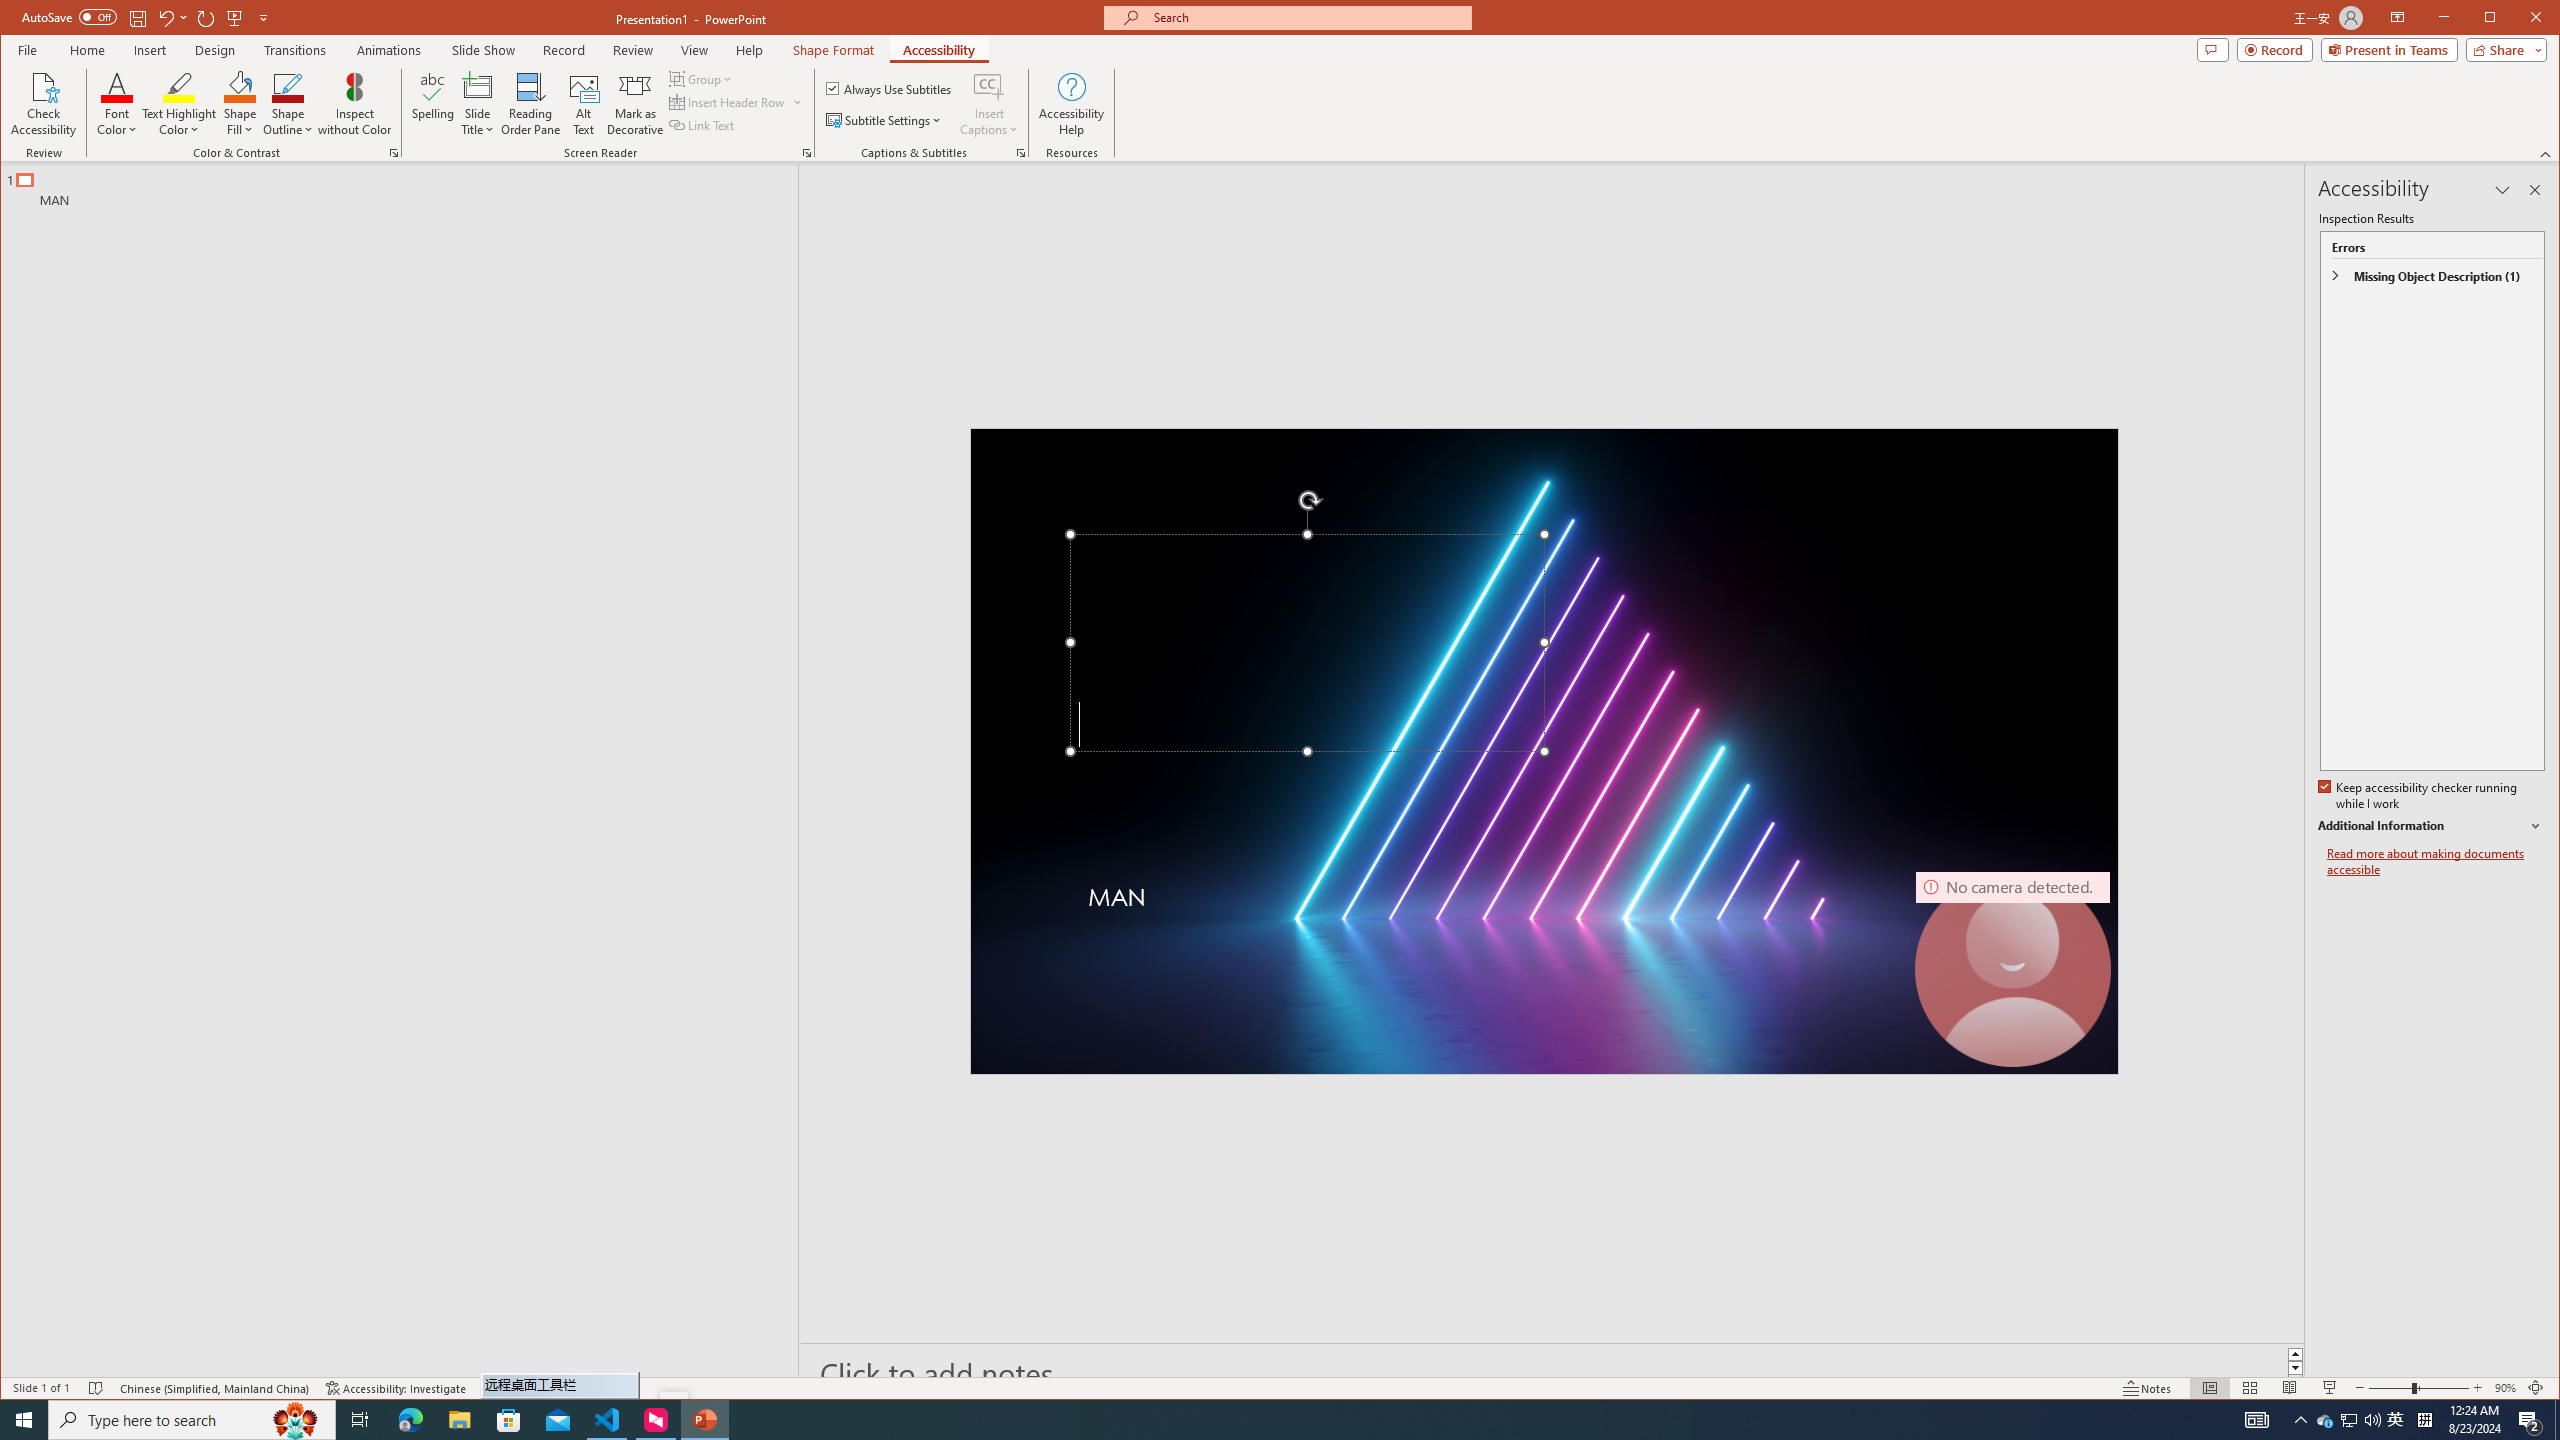 The height and width of the screenshot is (1440, 2560). Describe the element at coordinates (884, 120) in the screenshot. I see `Subtitle Settings` at that location.